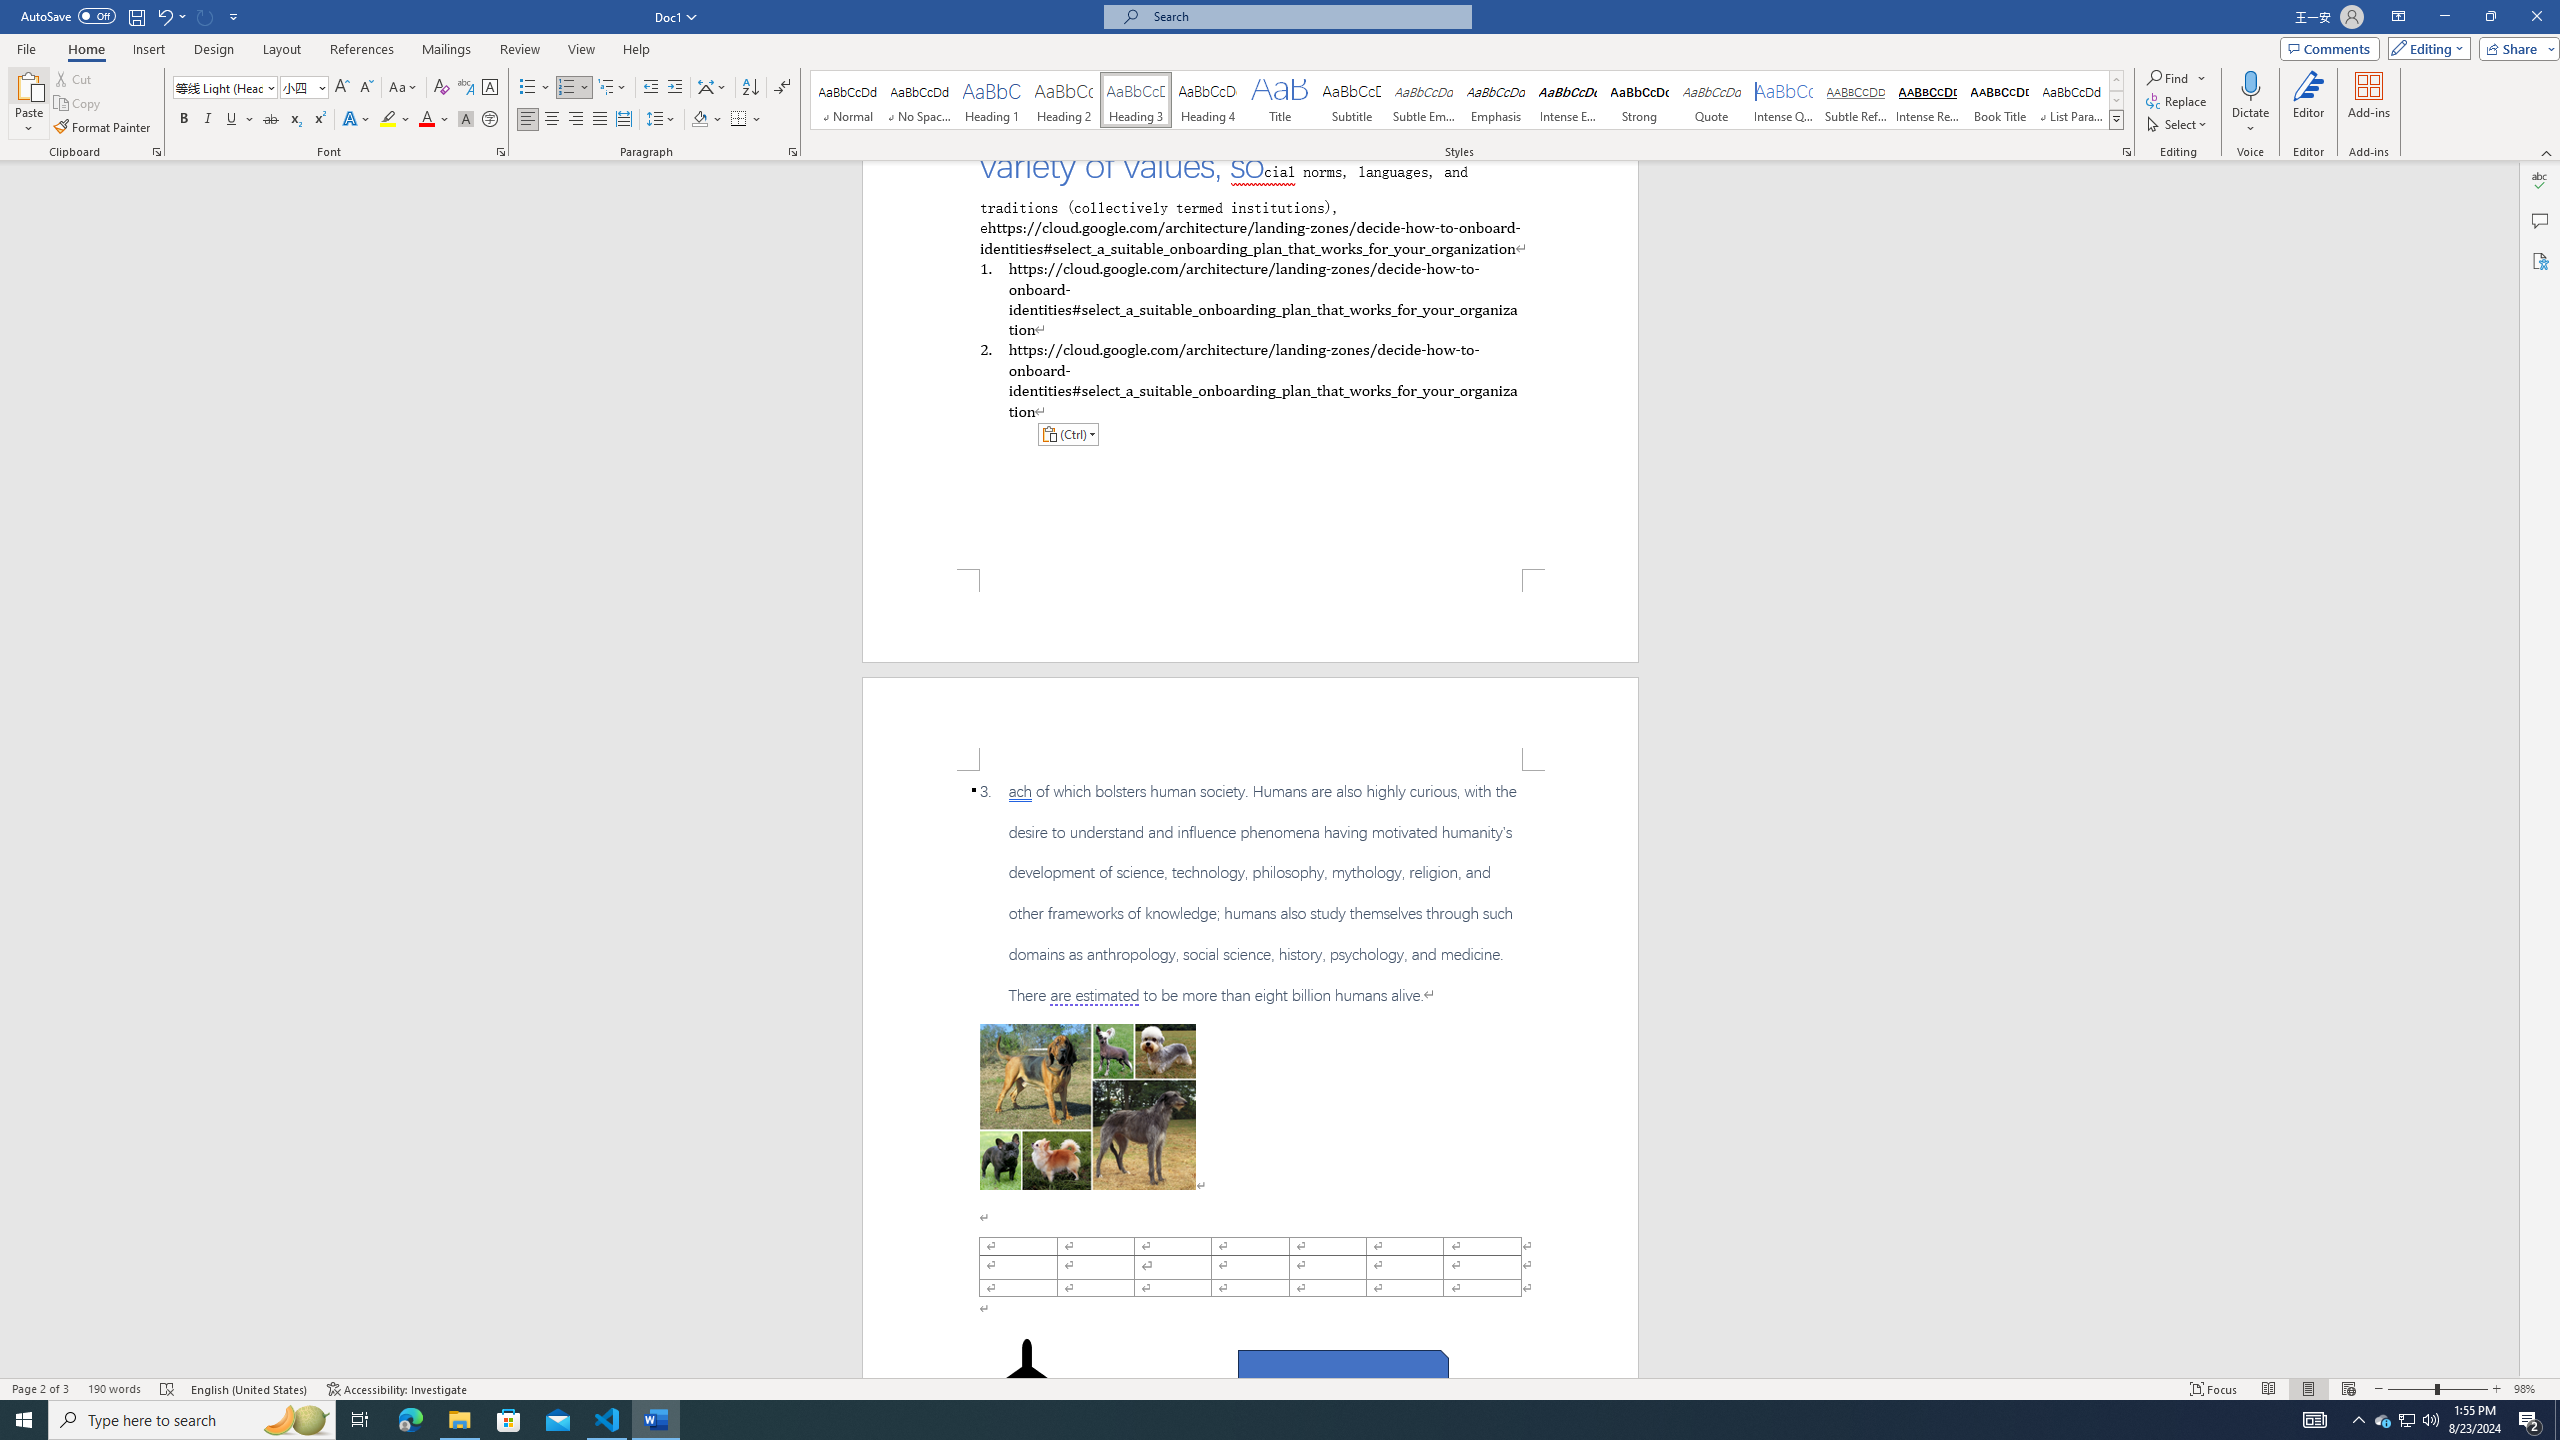  What do you see at coordinates (1208, 100) in the screenshot?
I see `Heading 4` at bounding box center [1208, 100].